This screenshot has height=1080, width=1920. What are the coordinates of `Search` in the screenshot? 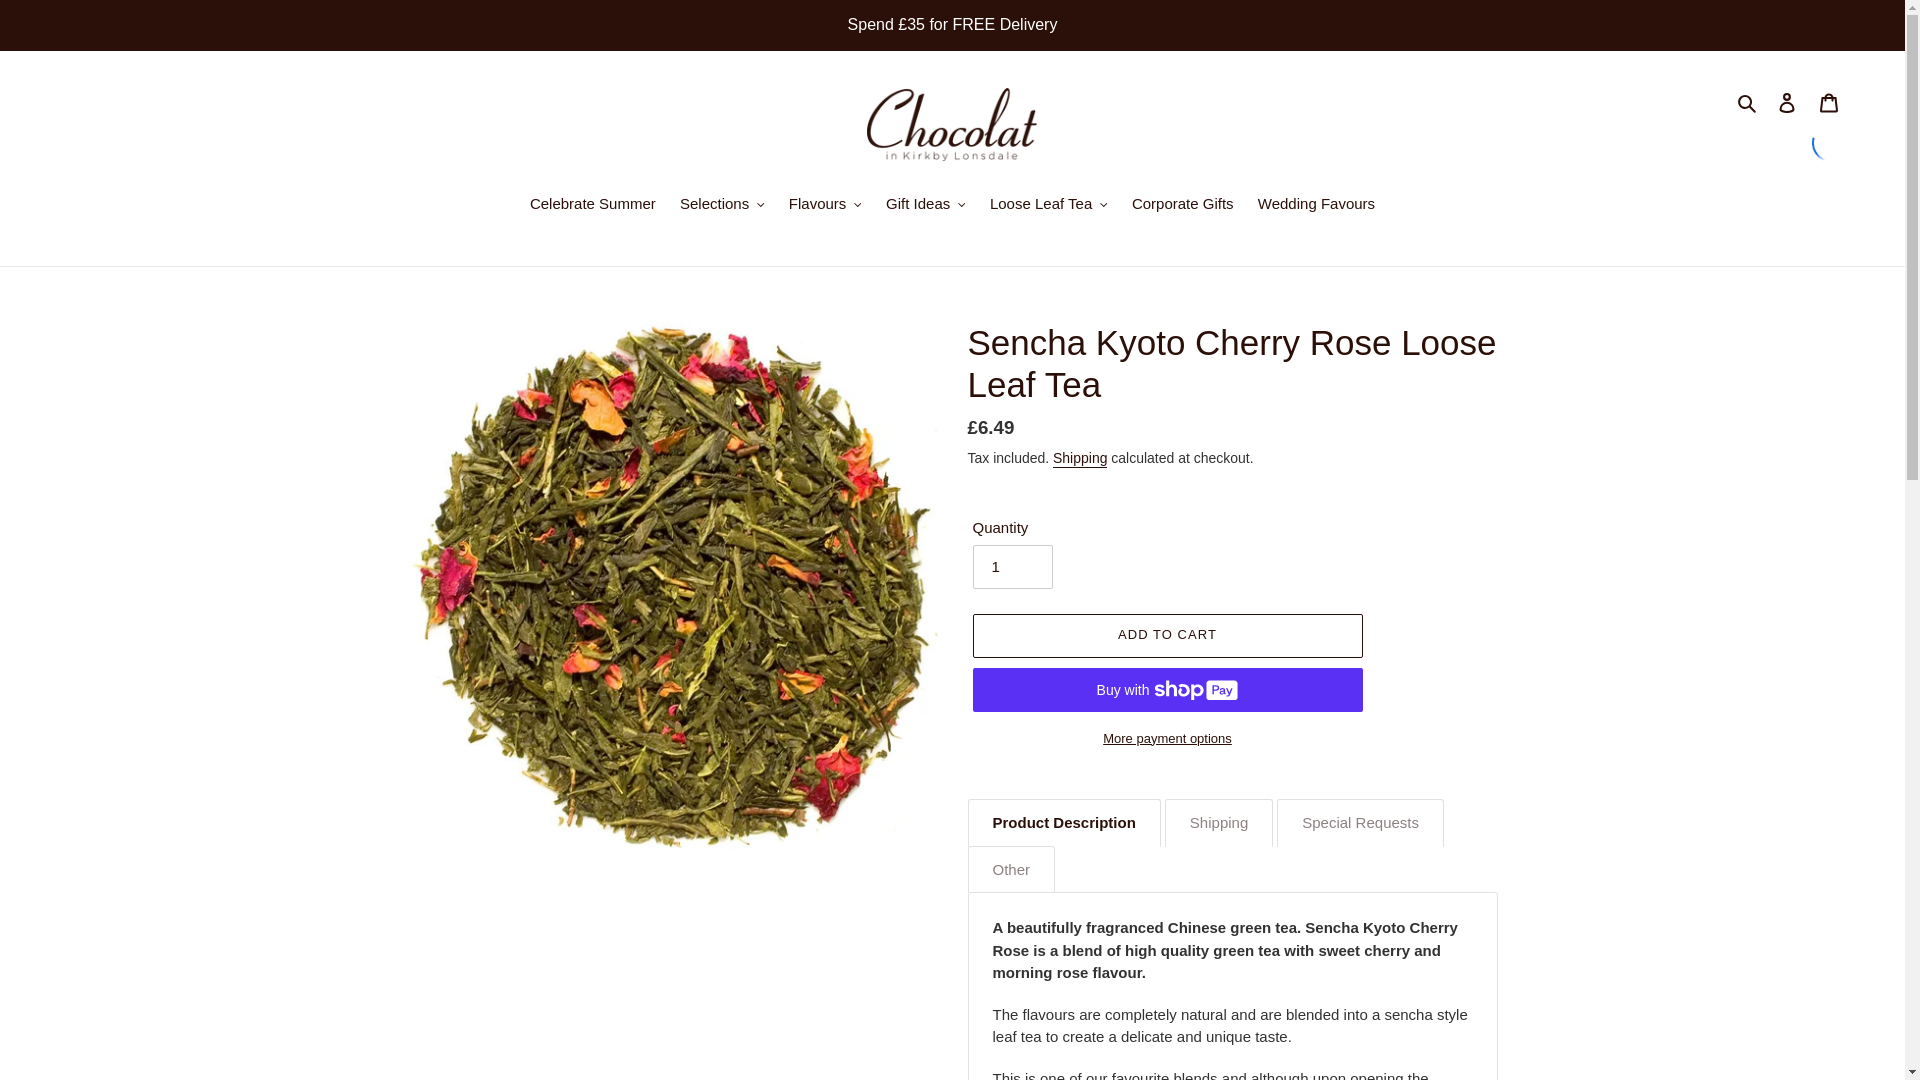 It's located at (1748, 102).